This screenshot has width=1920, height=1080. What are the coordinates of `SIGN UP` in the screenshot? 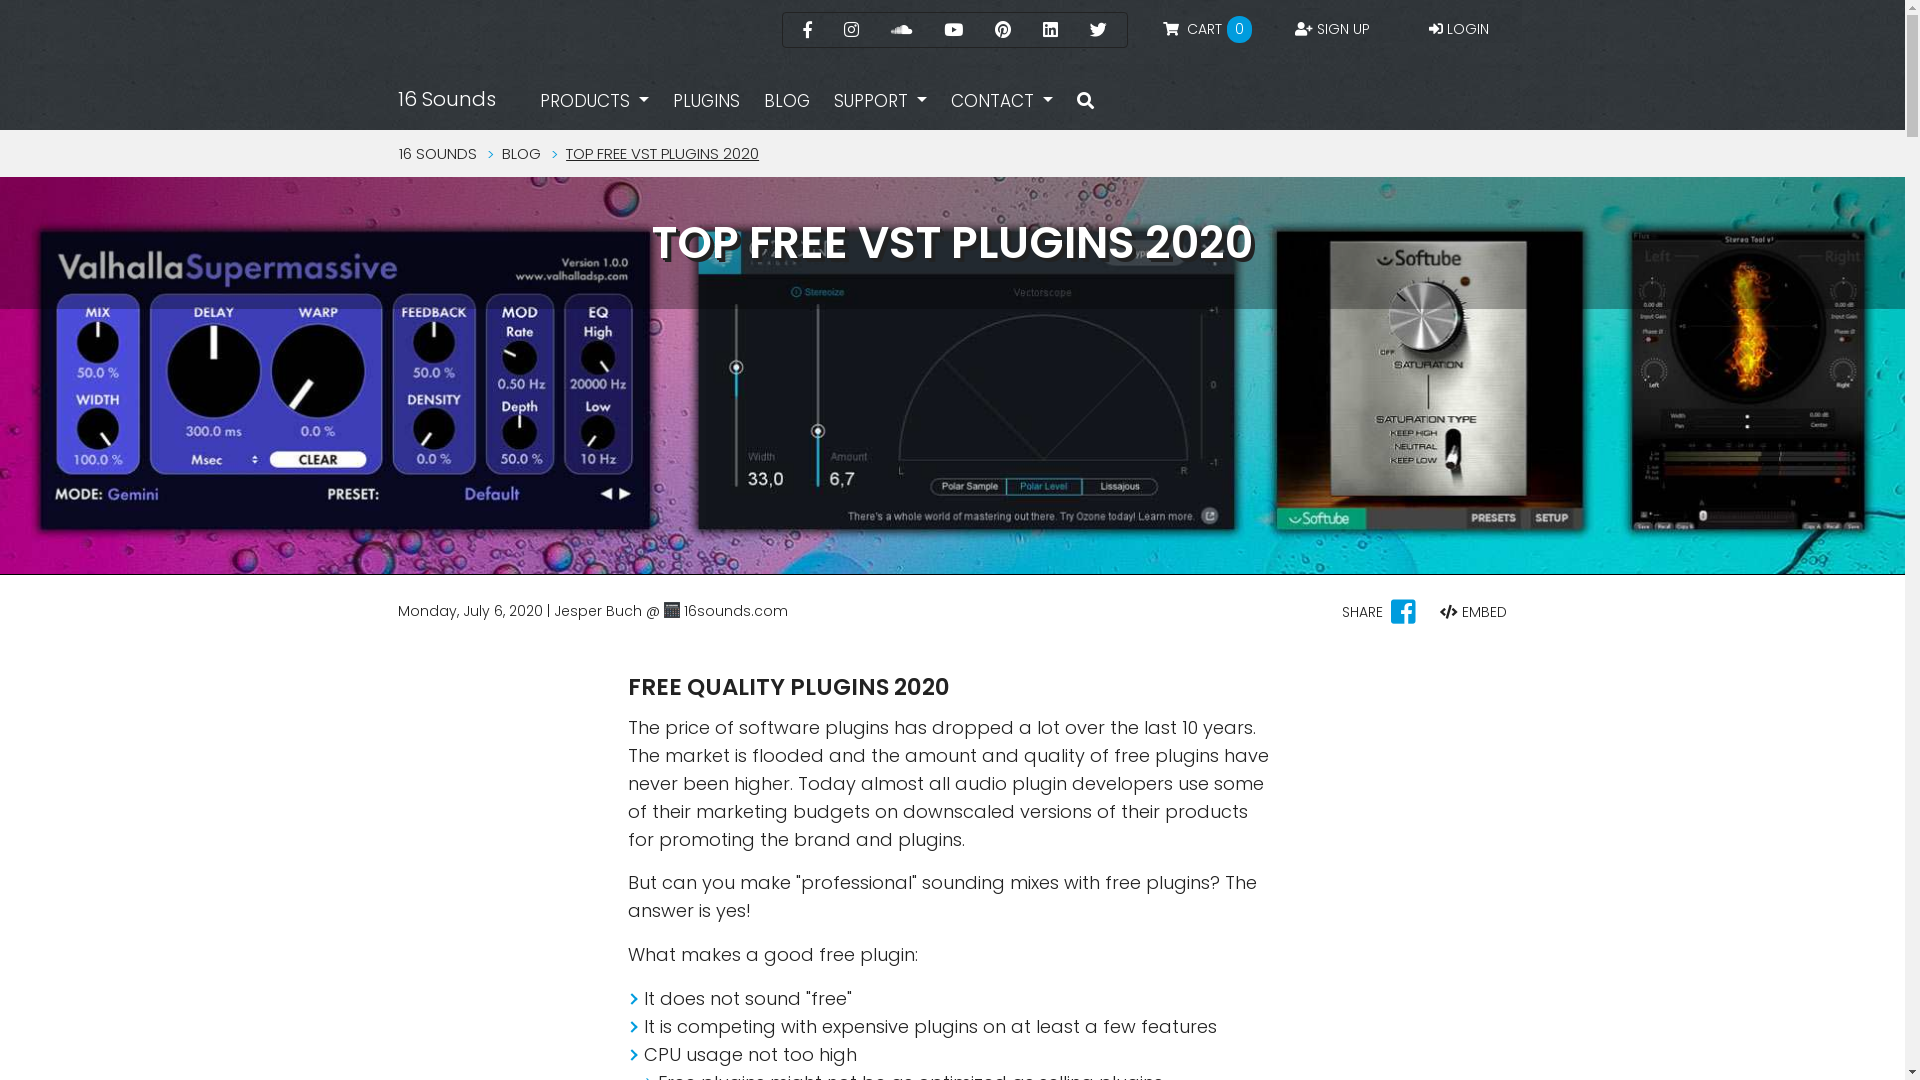 It's located at (1332, 28).